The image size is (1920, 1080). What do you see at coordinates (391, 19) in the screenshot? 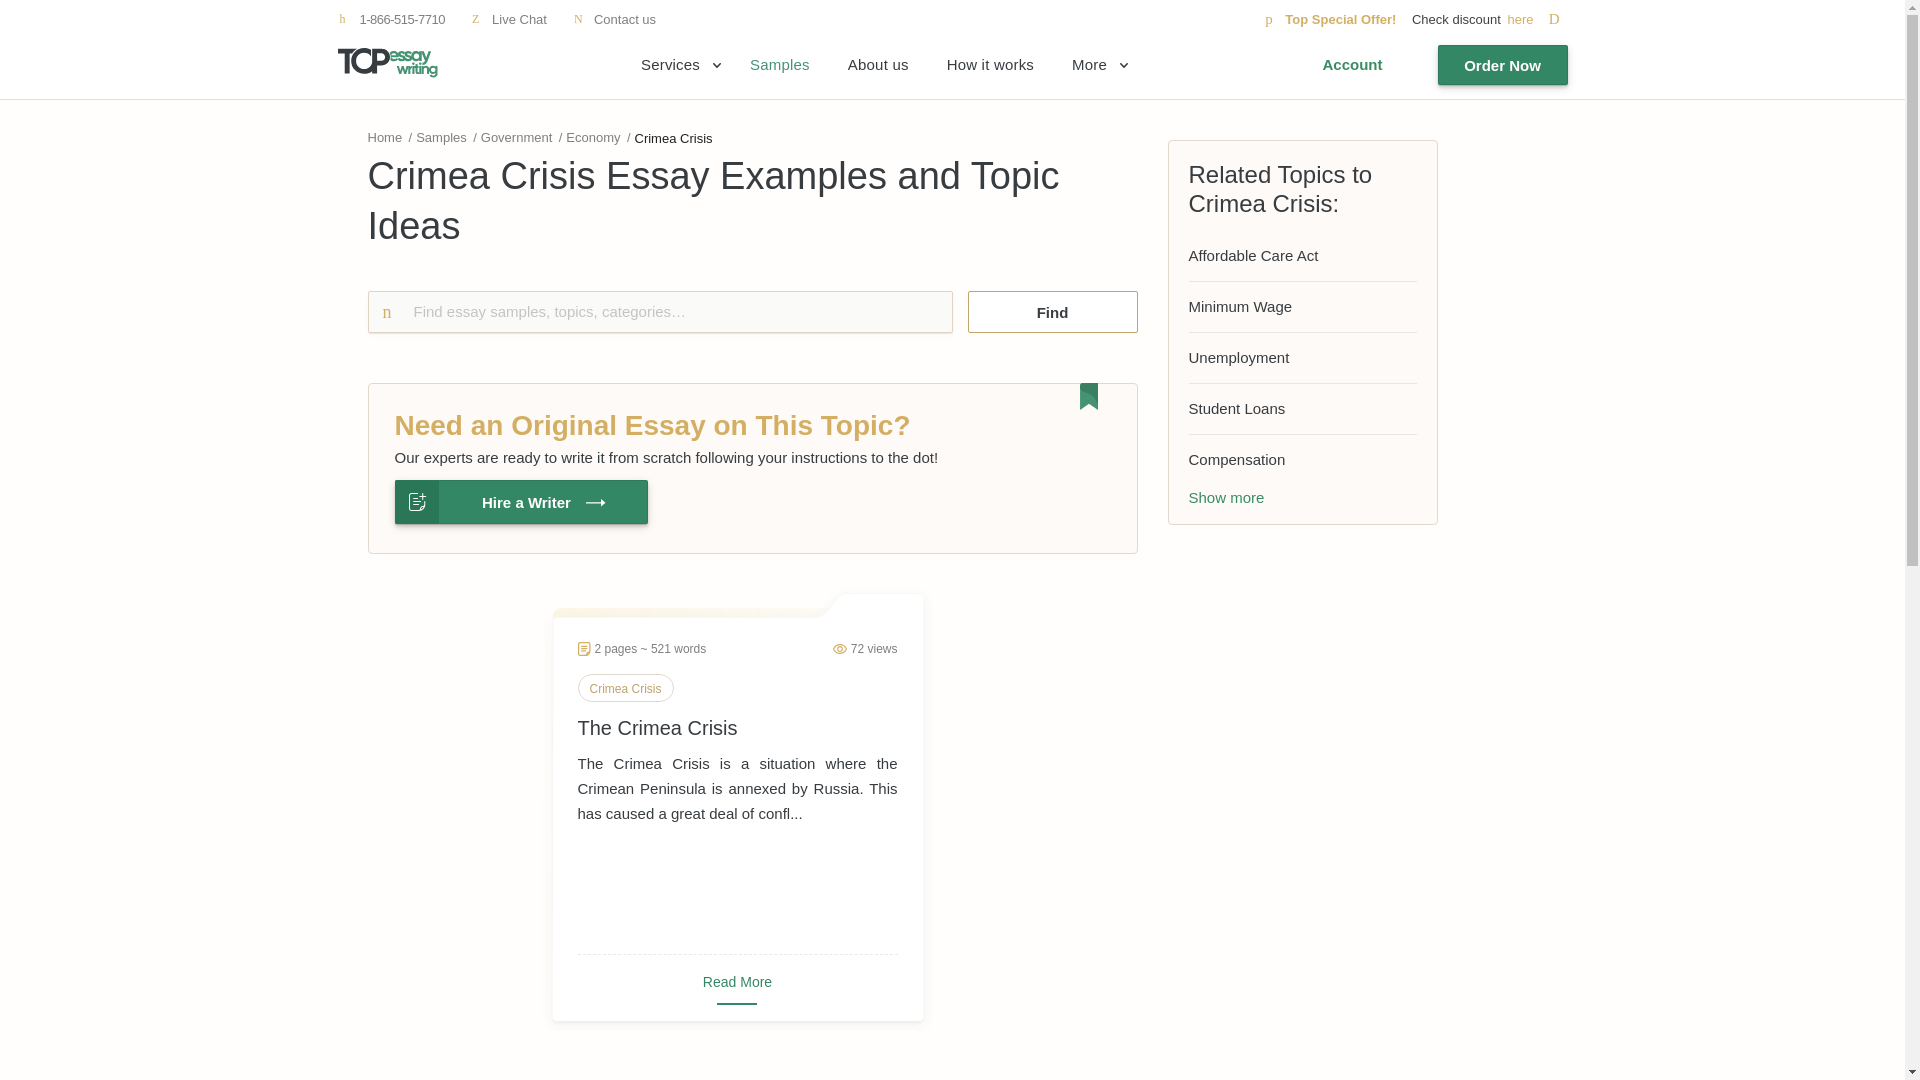
I see `1-866-515-7710` at bounding box center [391, 19].